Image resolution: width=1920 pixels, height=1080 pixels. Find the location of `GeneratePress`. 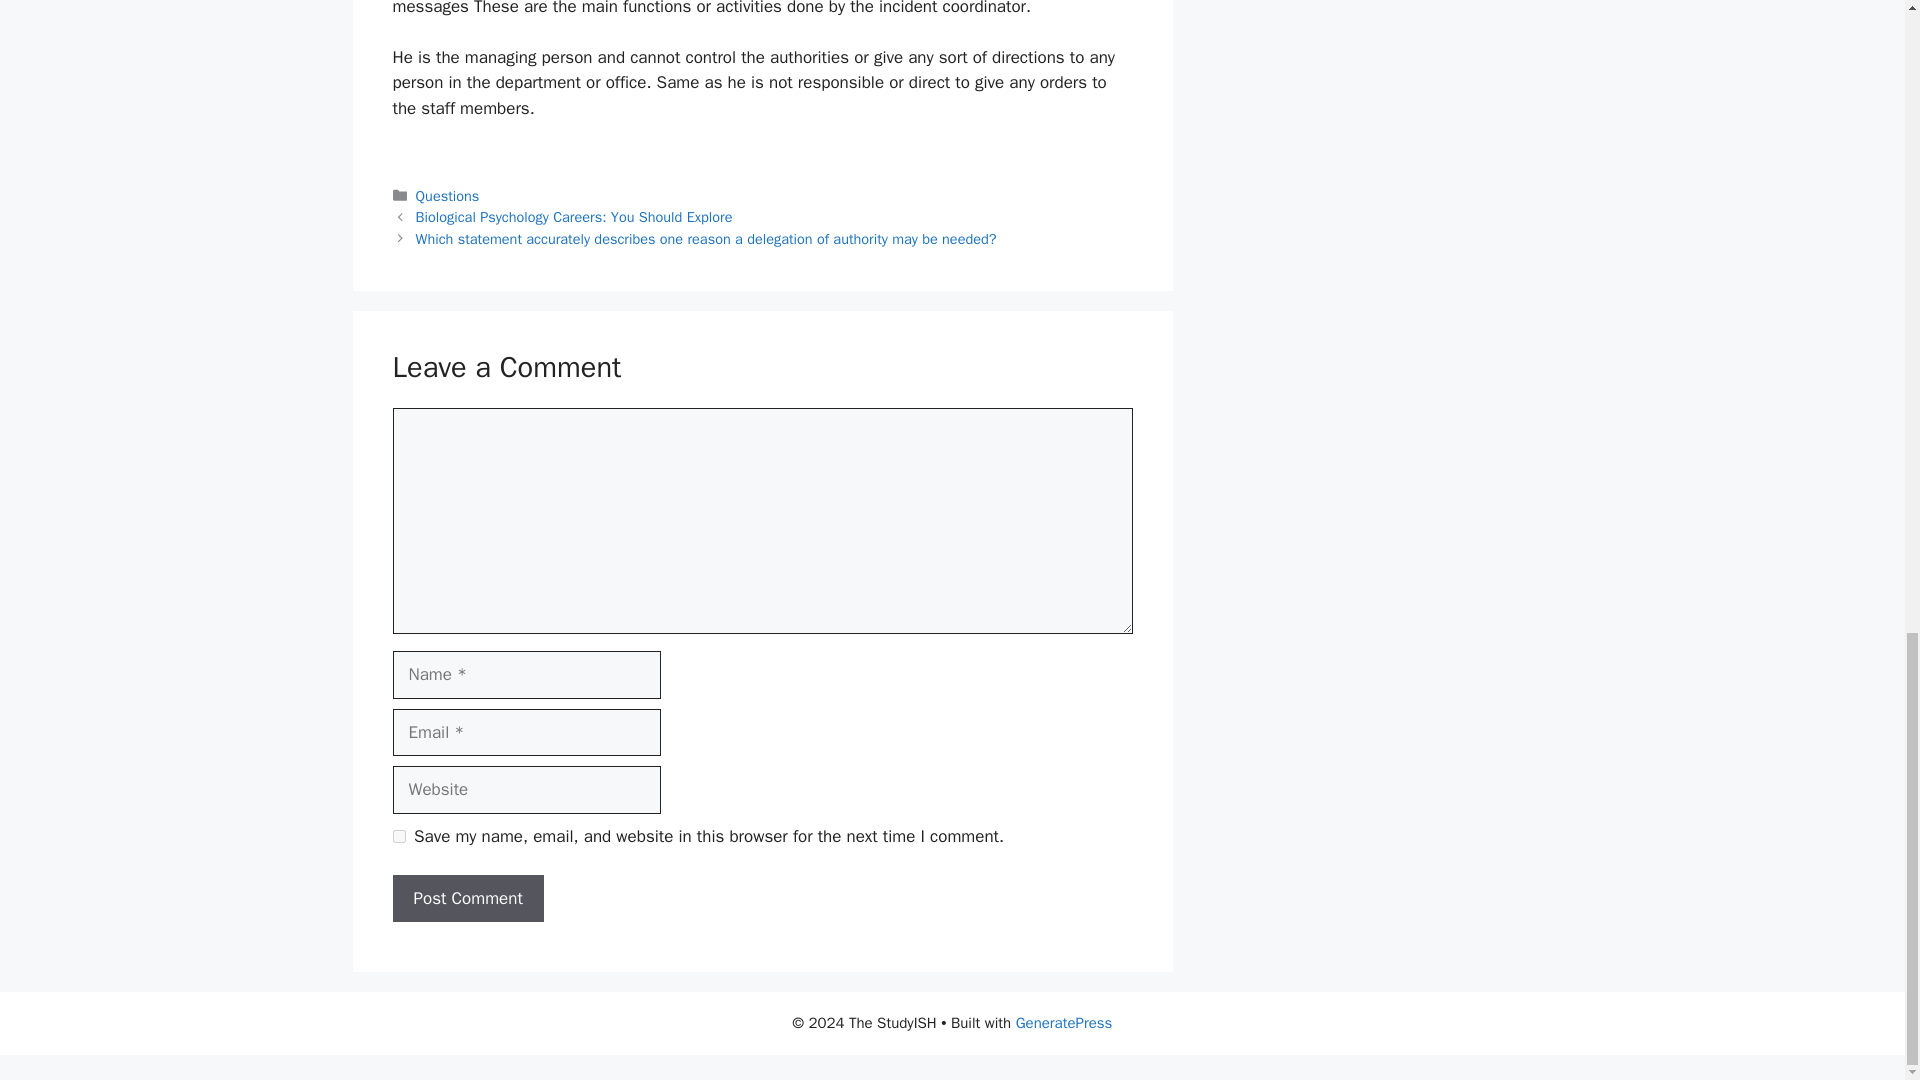

GeneratePress is located at coordinates (1064, 1023).